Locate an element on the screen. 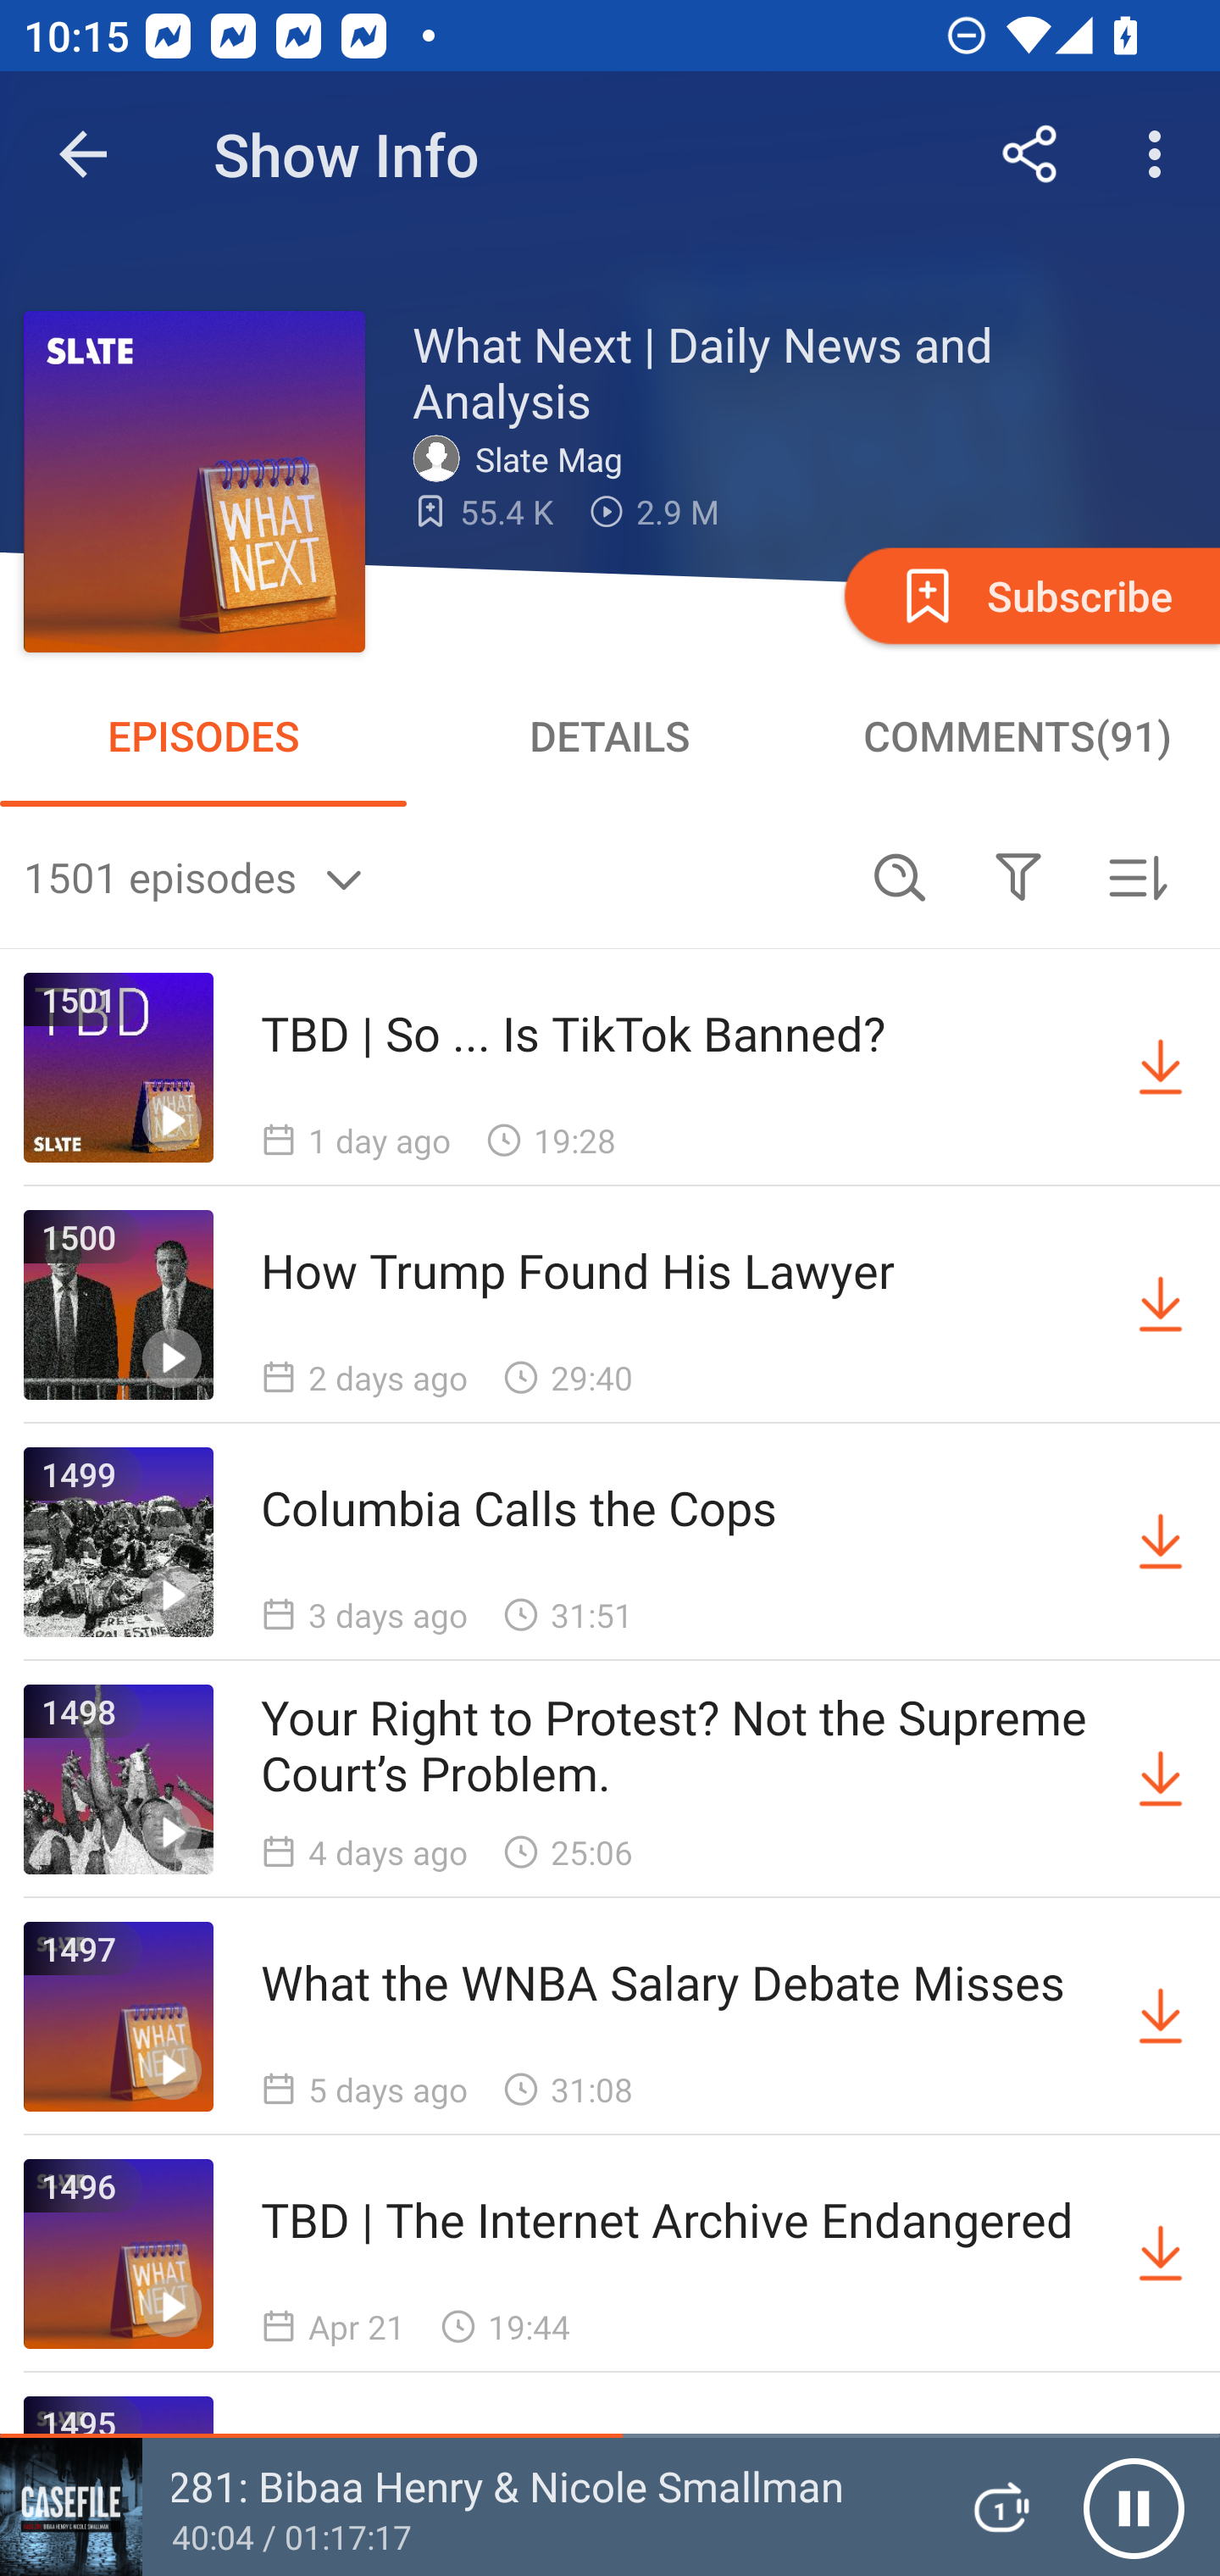 The width and height of the screenshot is (1220, 2576). DETAILS is located at coordinates (610, 736).